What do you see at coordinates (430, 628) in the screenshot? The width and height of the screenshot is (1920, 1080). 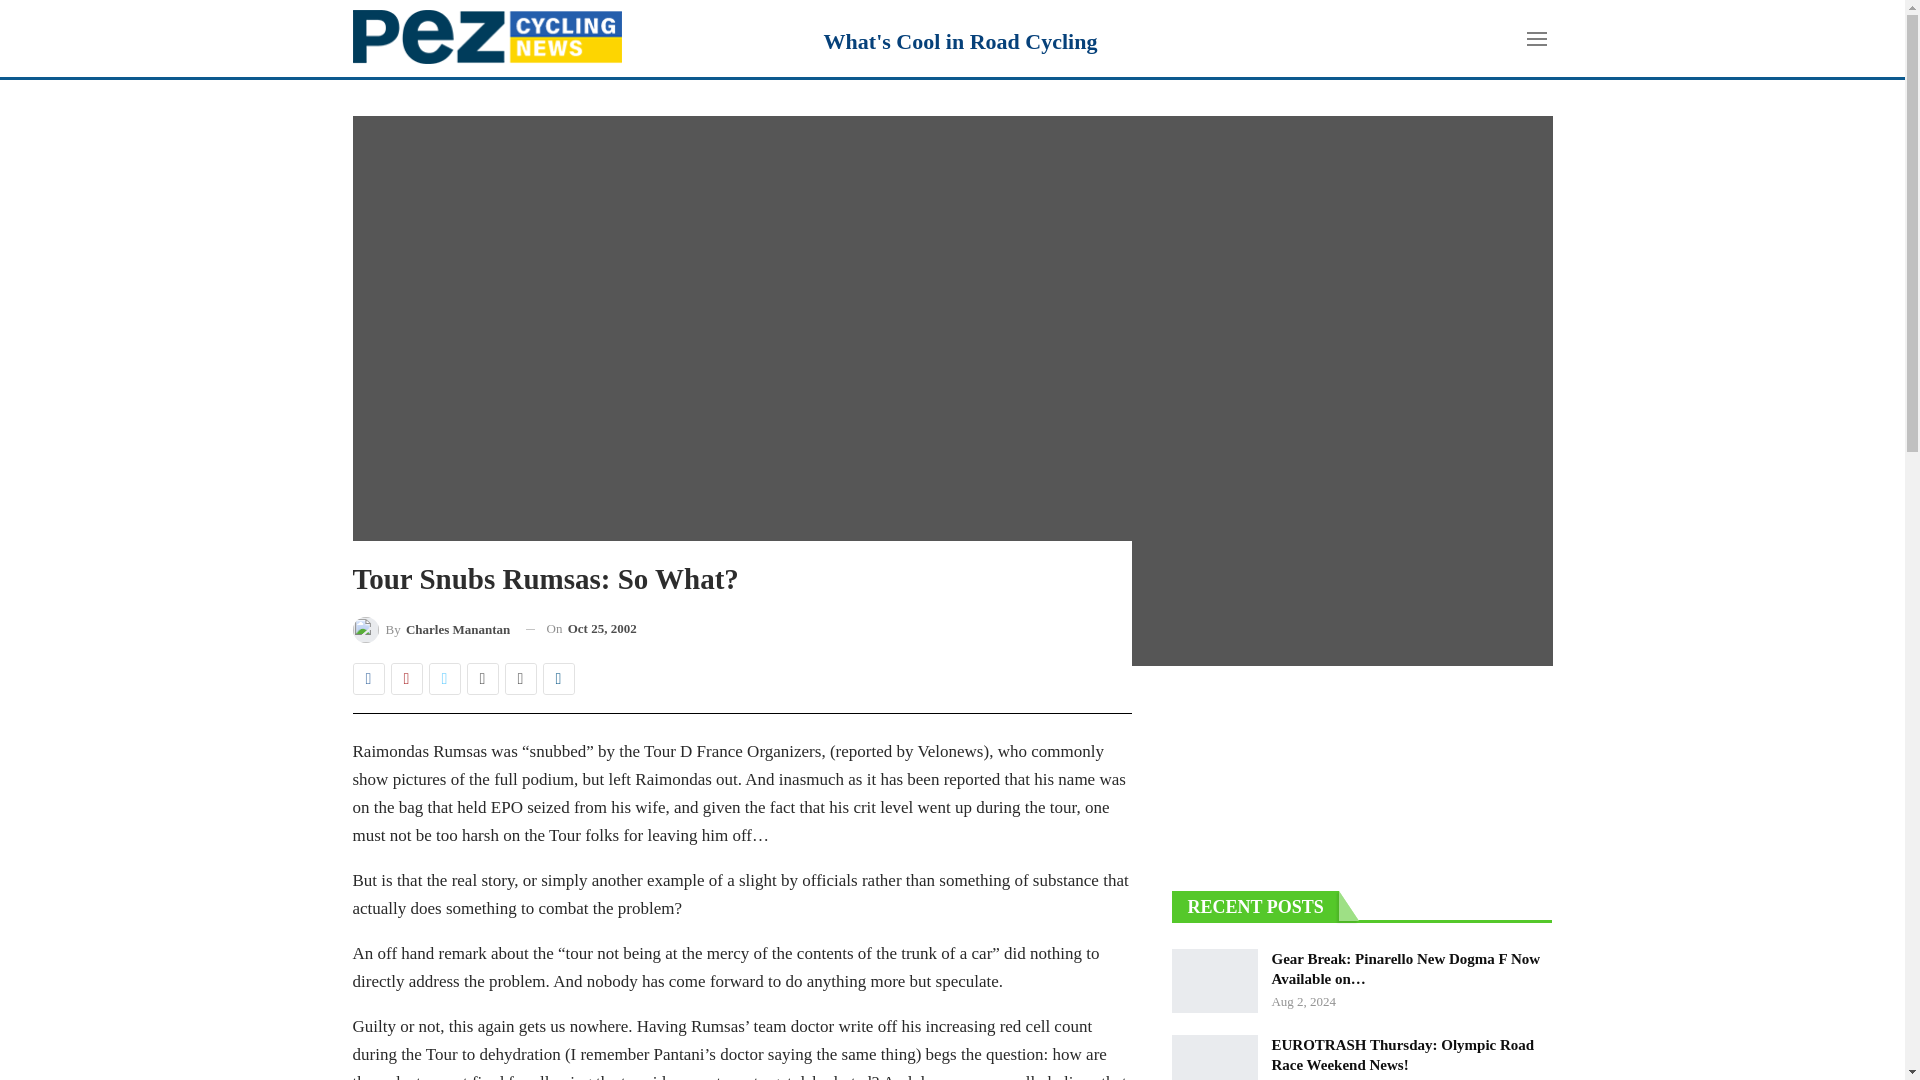 I see `Browse Author Articles` at bounding box center [430, 628].